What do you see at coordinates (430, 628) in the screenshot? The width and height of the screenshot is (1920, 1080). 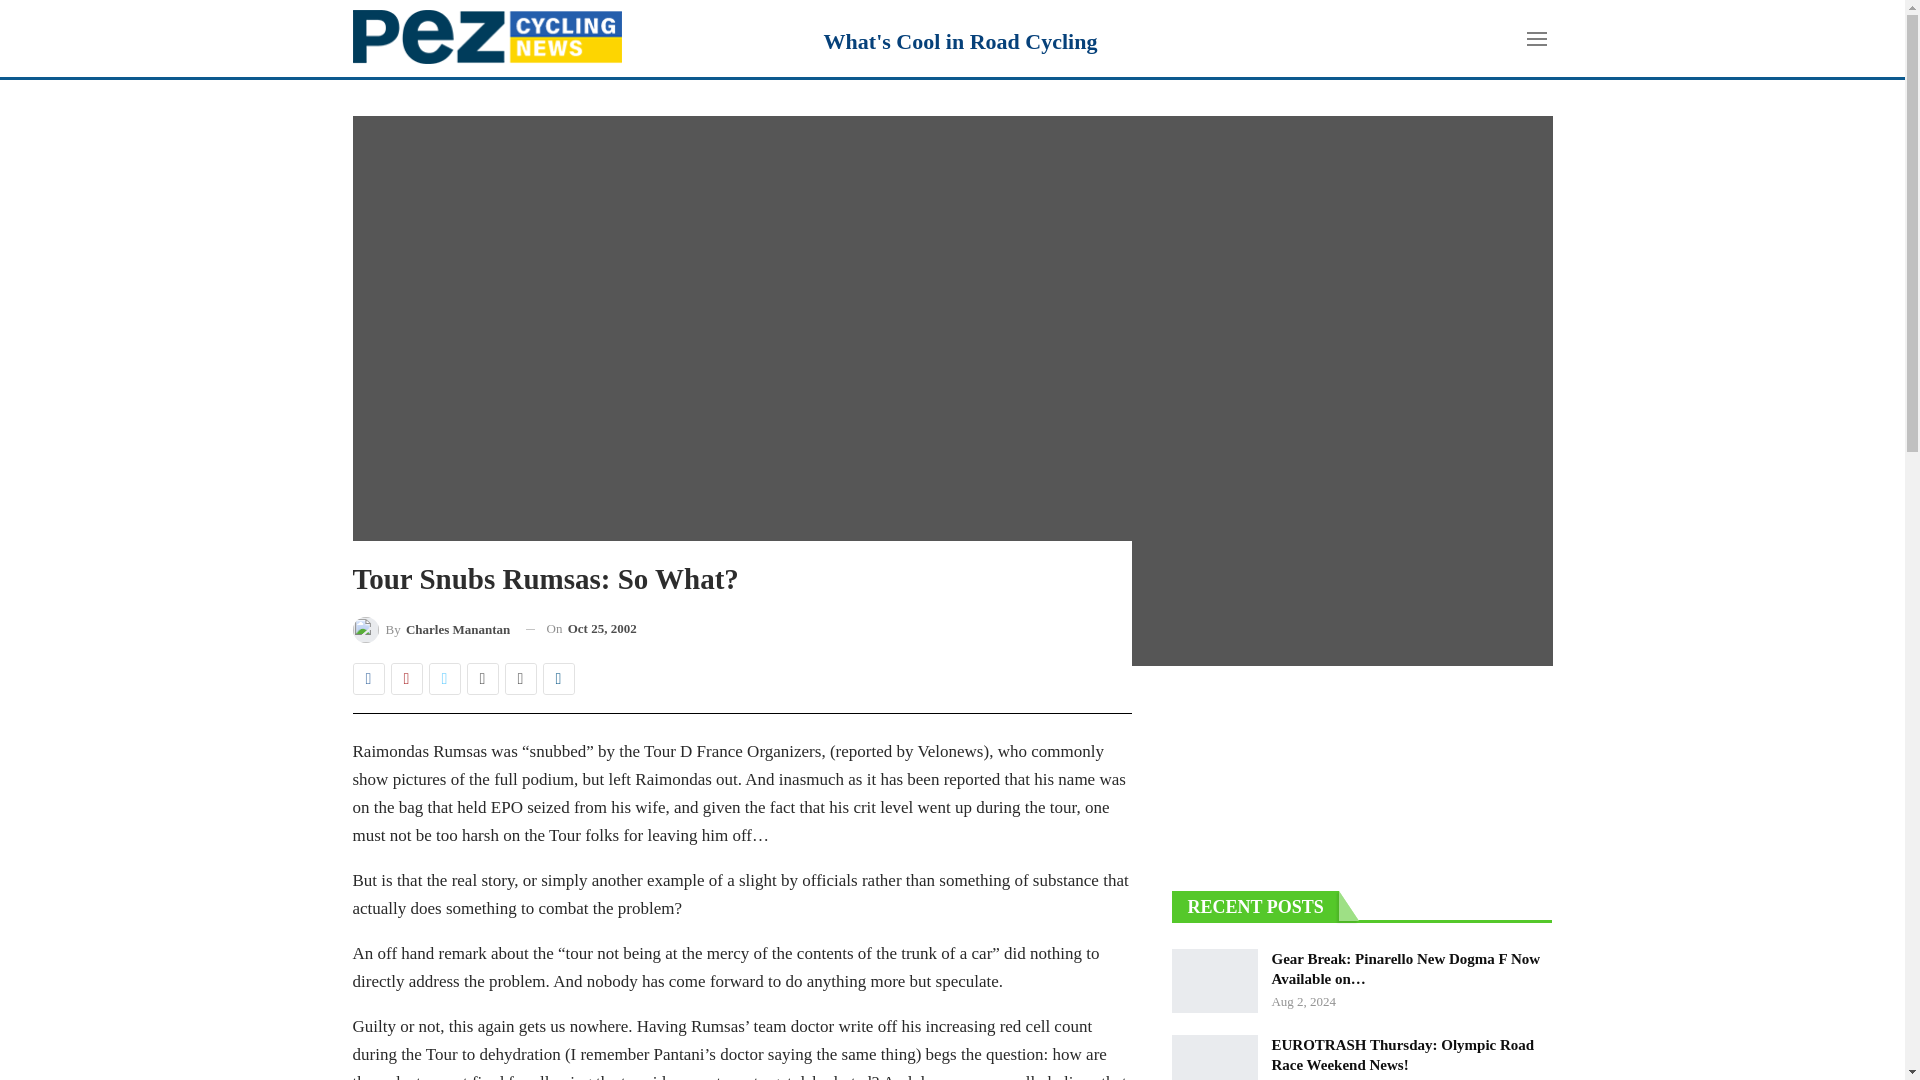 I see `Browse Author Articles` at bounding box center [430, 628].